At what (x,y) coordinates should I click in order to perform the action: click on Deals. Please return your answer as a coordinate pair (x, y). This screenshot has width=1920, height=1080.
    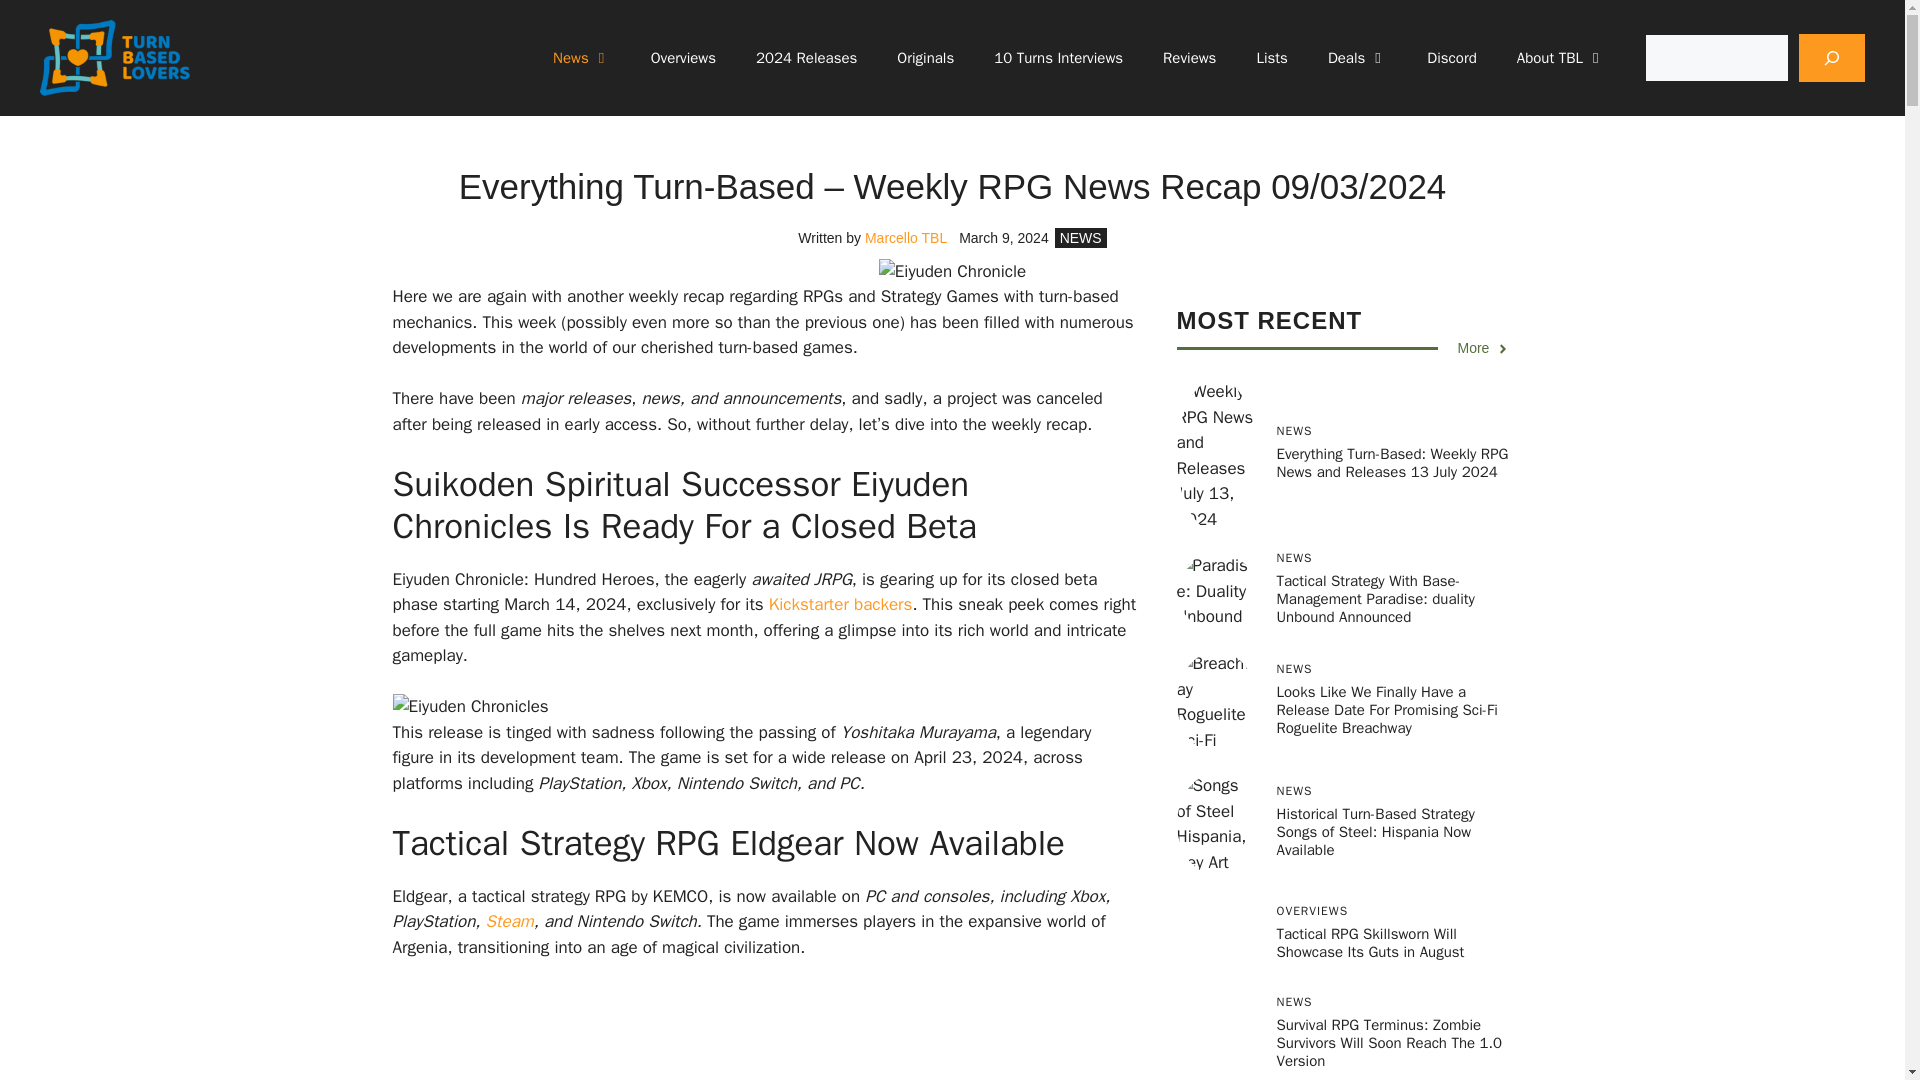
    Looking at the image, I should click on (1357, 58).